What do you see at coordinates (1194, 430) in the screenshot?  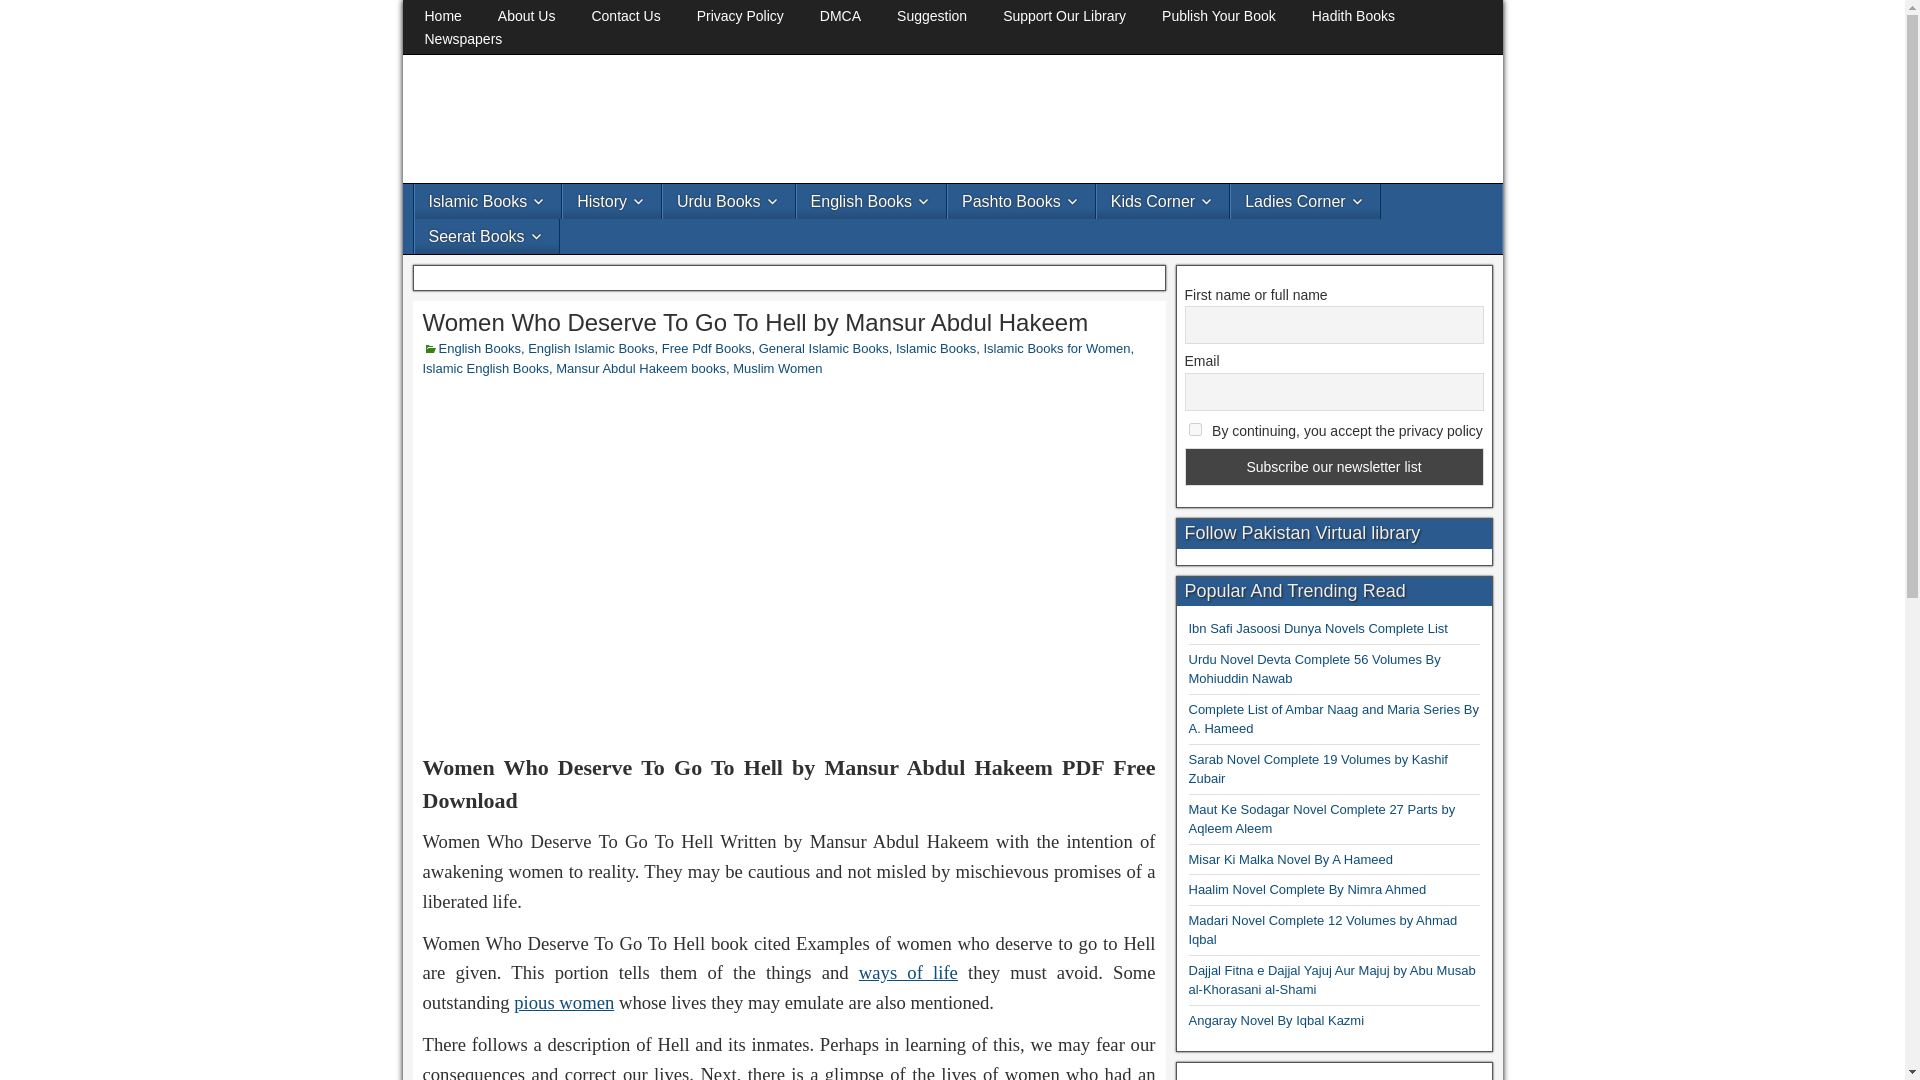 I see `on` at bounding box center [1194, 430].